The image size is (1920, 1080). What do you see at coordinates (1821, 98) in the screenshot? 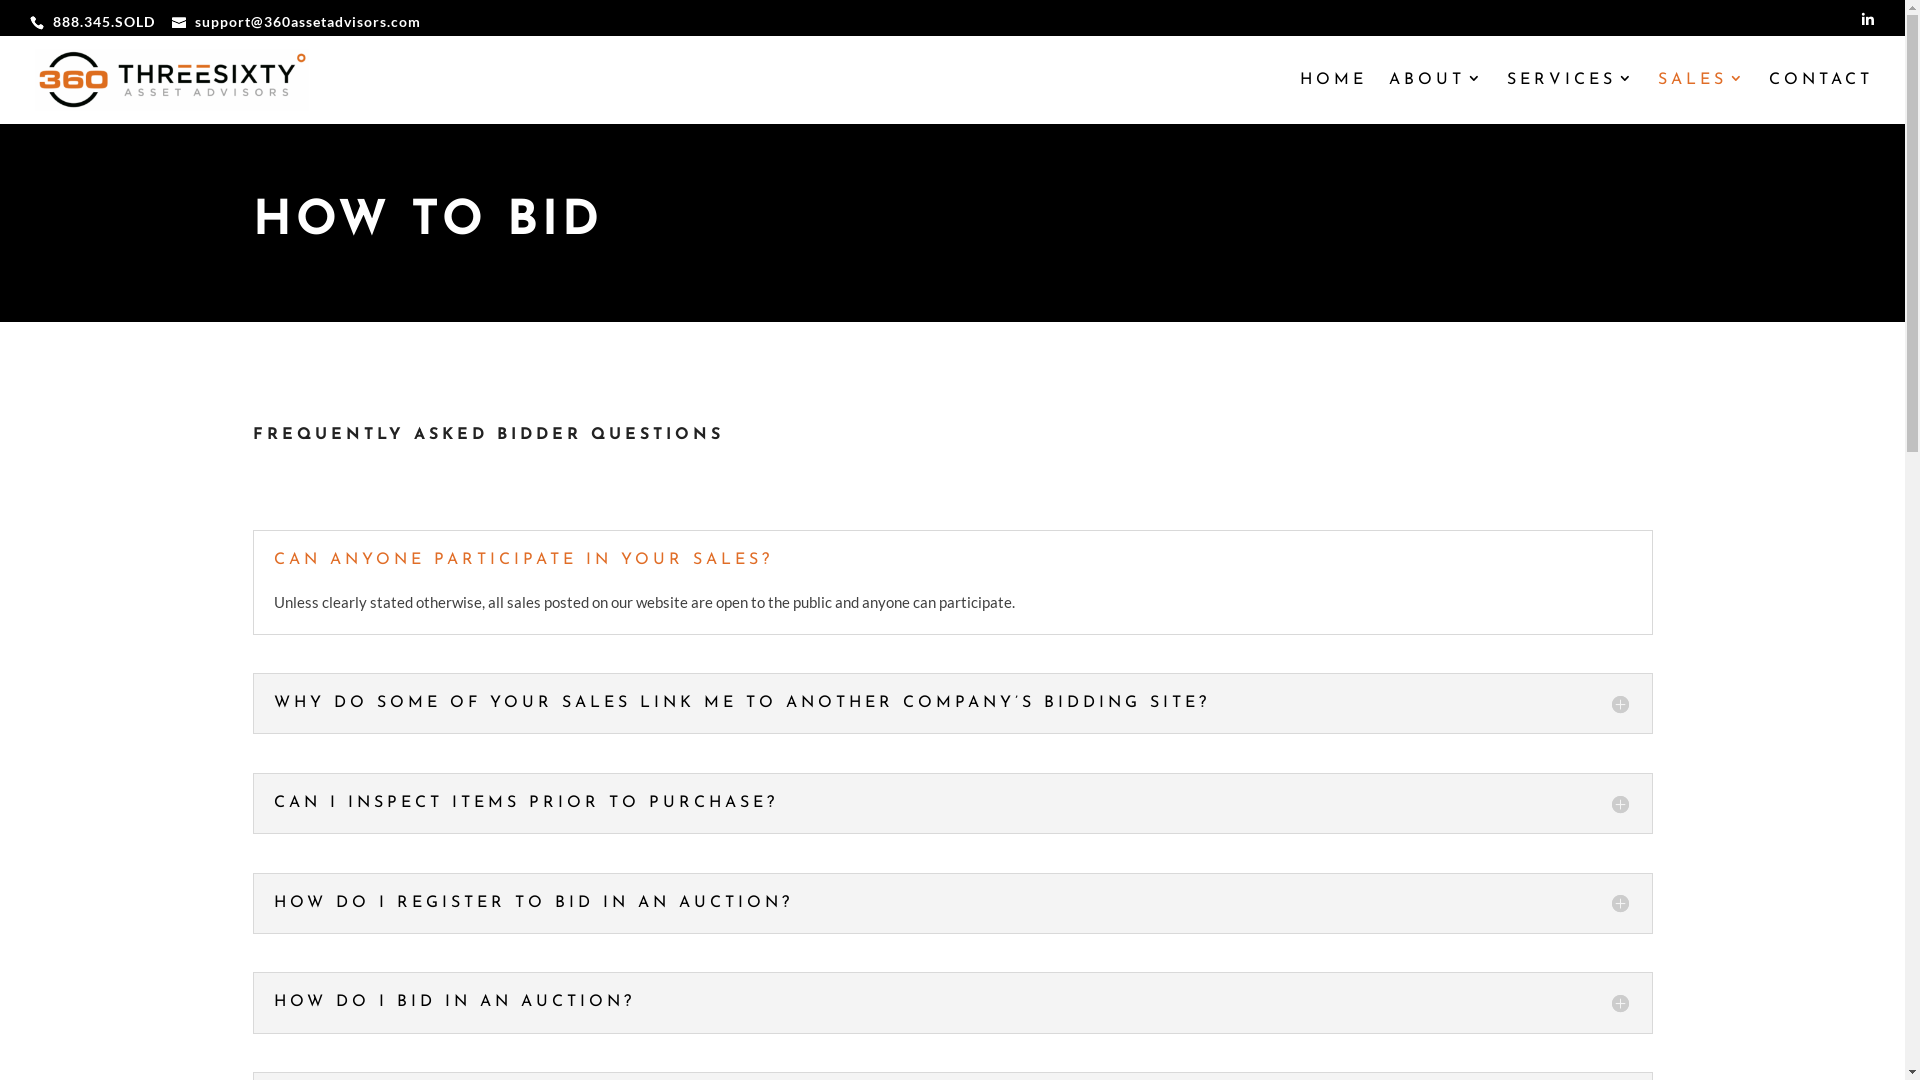
I see `CONTACT` at bounding box center [1821, 98].